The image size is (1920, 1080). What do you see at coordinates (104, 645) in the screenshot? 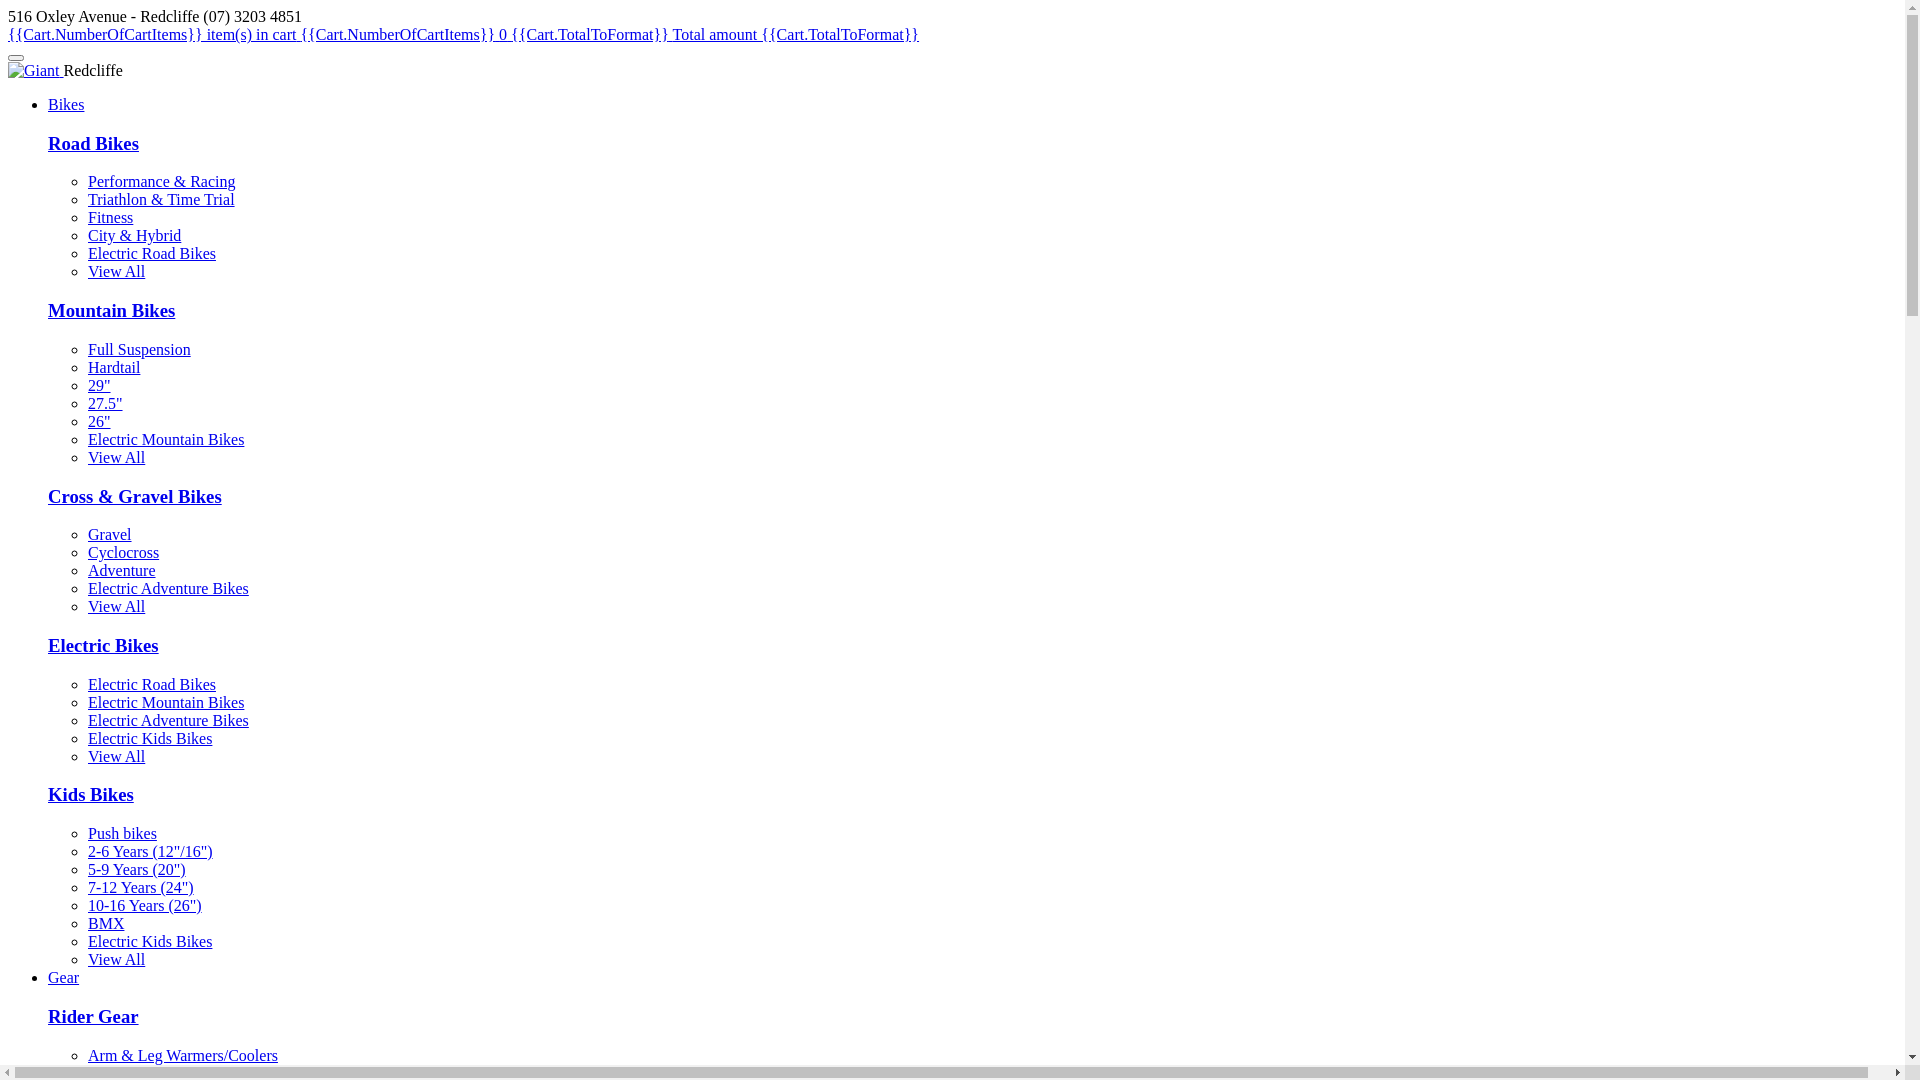
I see `Electric Bikes` at bounding box center [104, 645].